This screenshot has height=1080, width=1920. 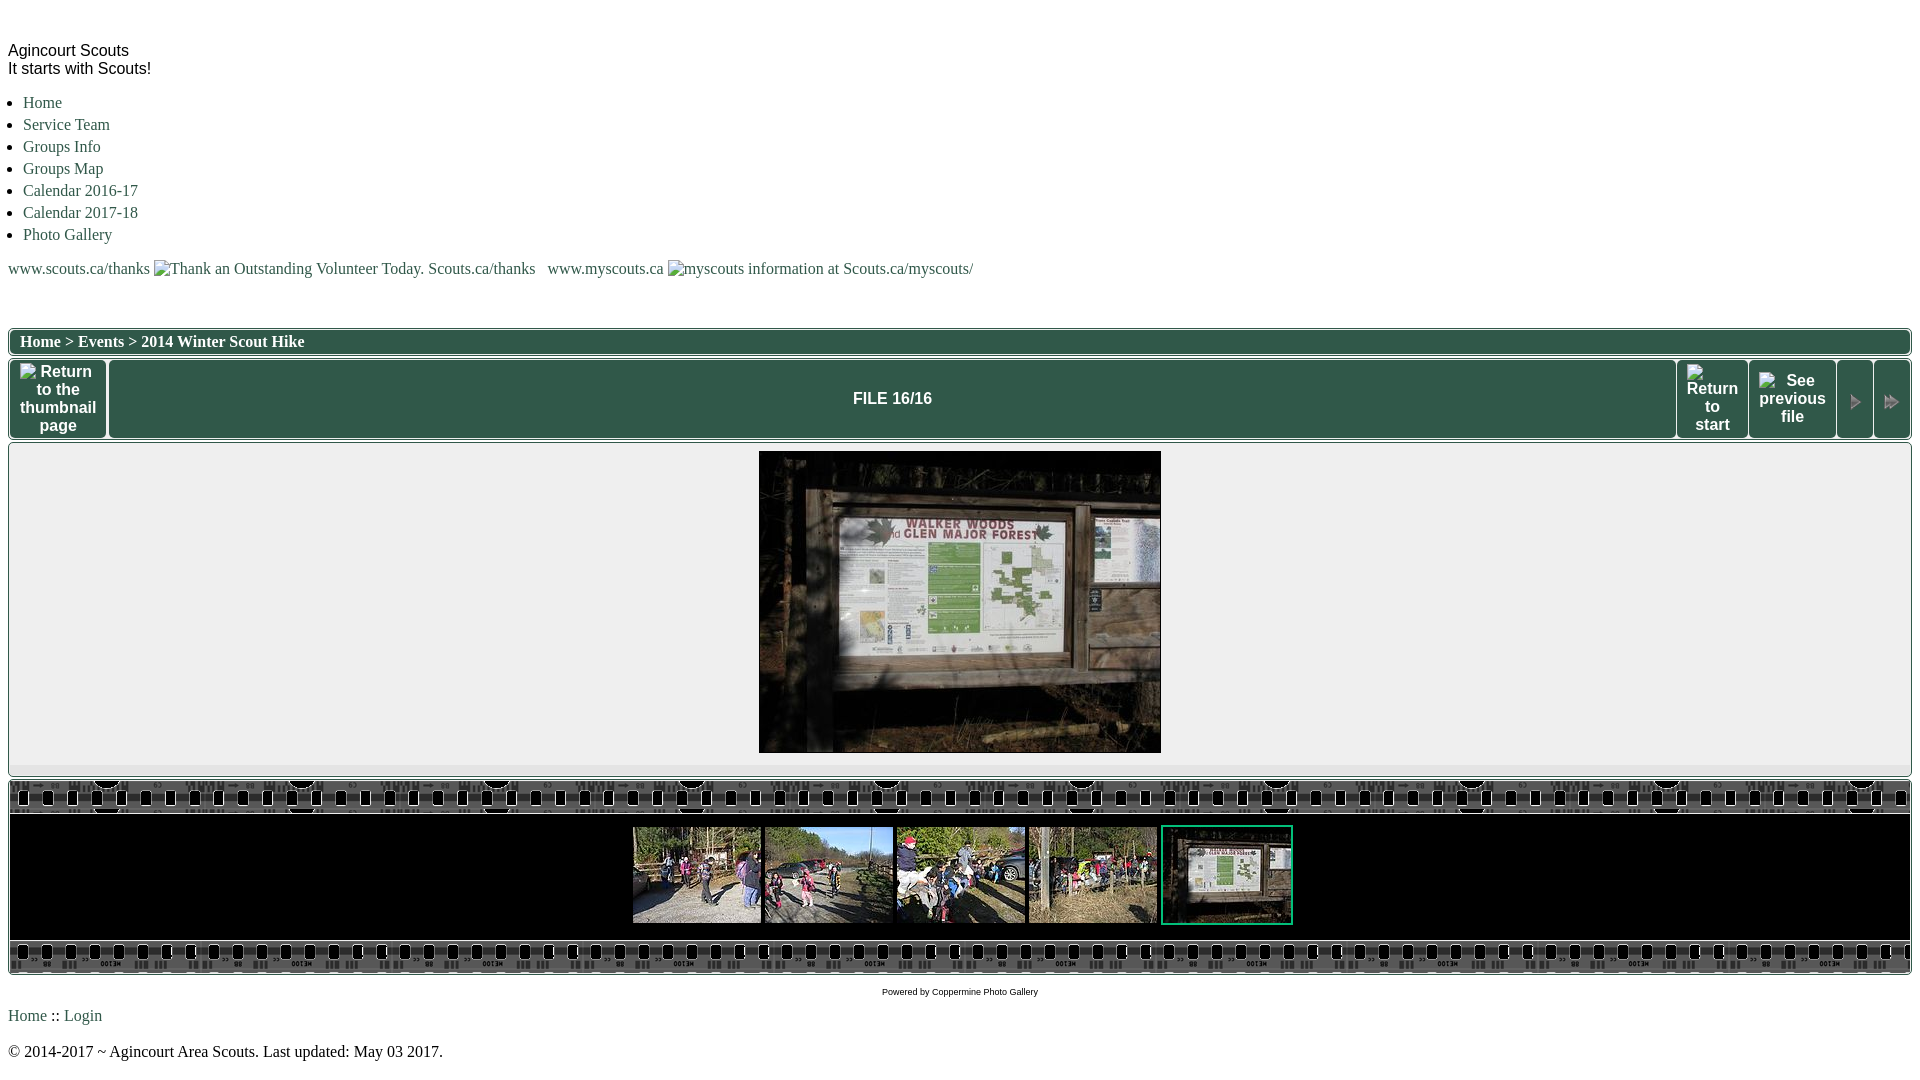 I want to click on Login, so click(x=83, y=1016).